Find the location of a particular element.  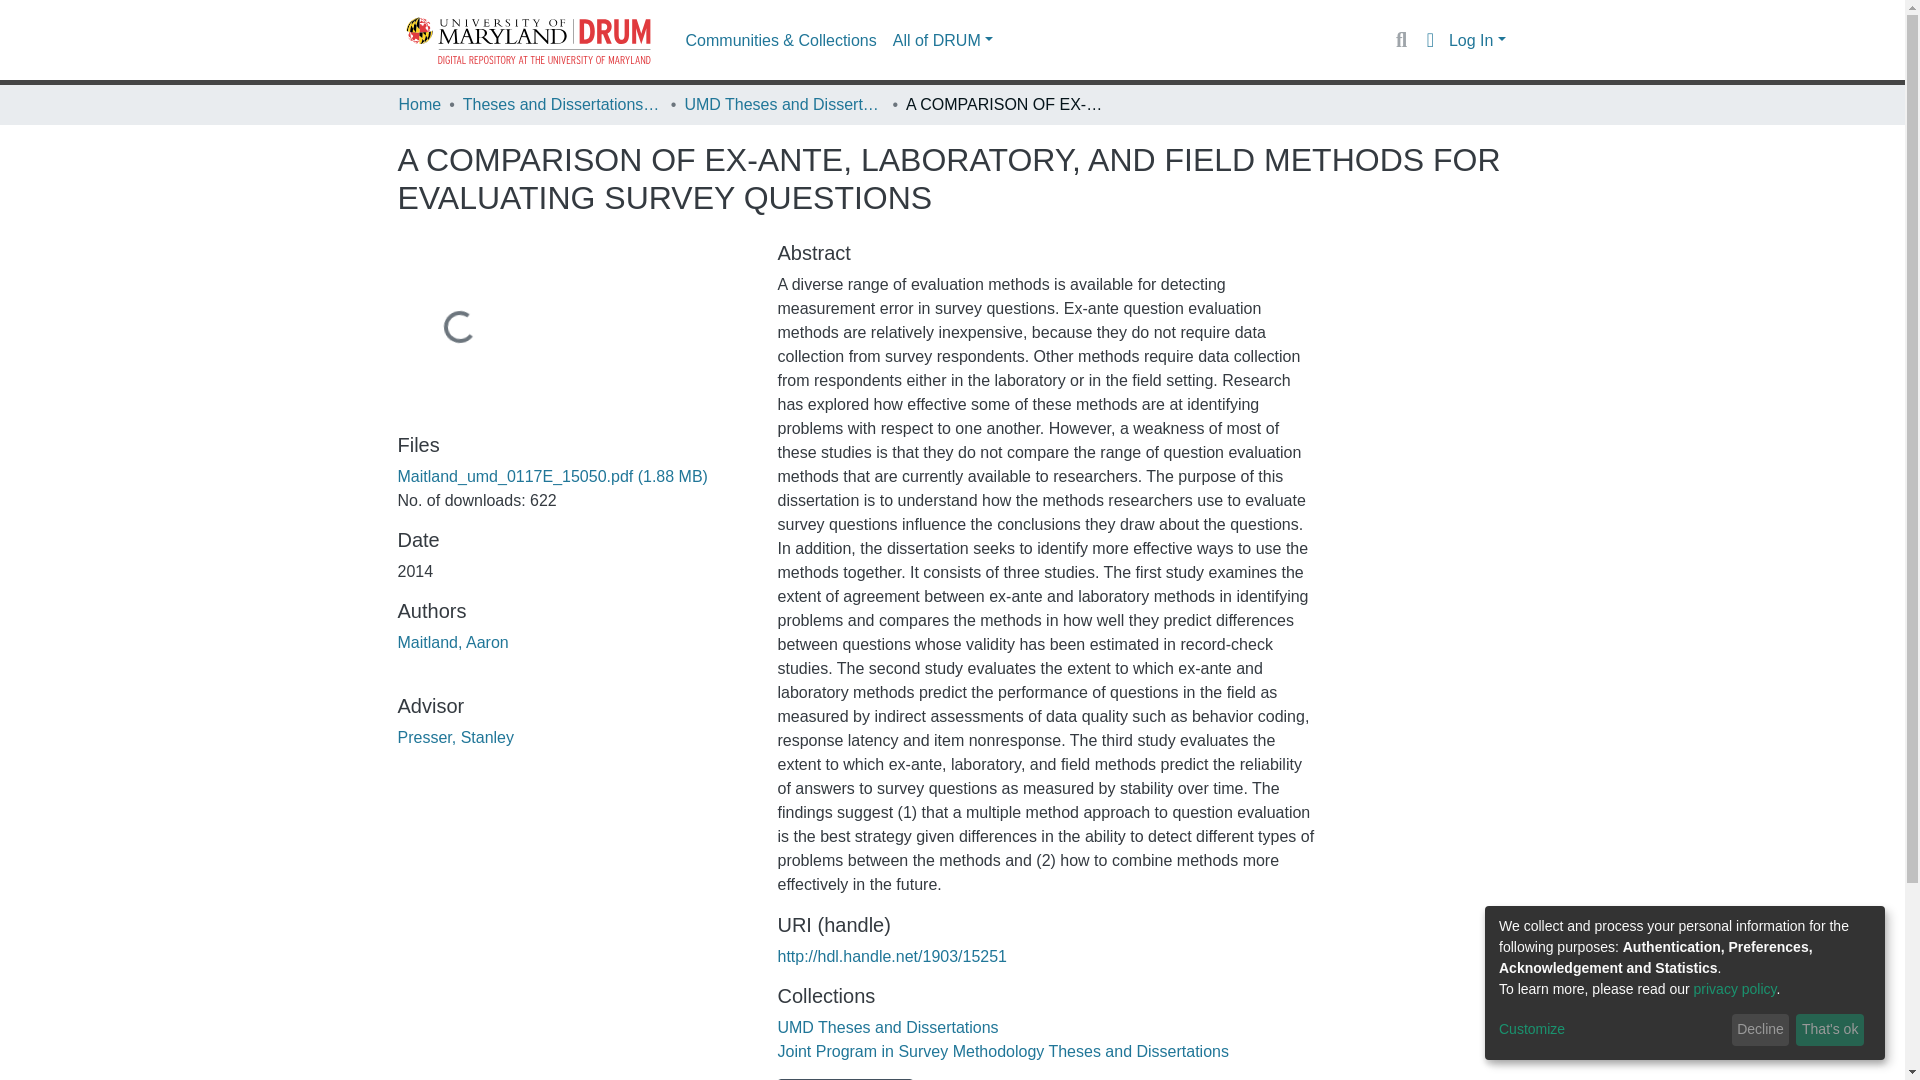

UMD Theses and Dissertations is located at coordinates (783, 104).